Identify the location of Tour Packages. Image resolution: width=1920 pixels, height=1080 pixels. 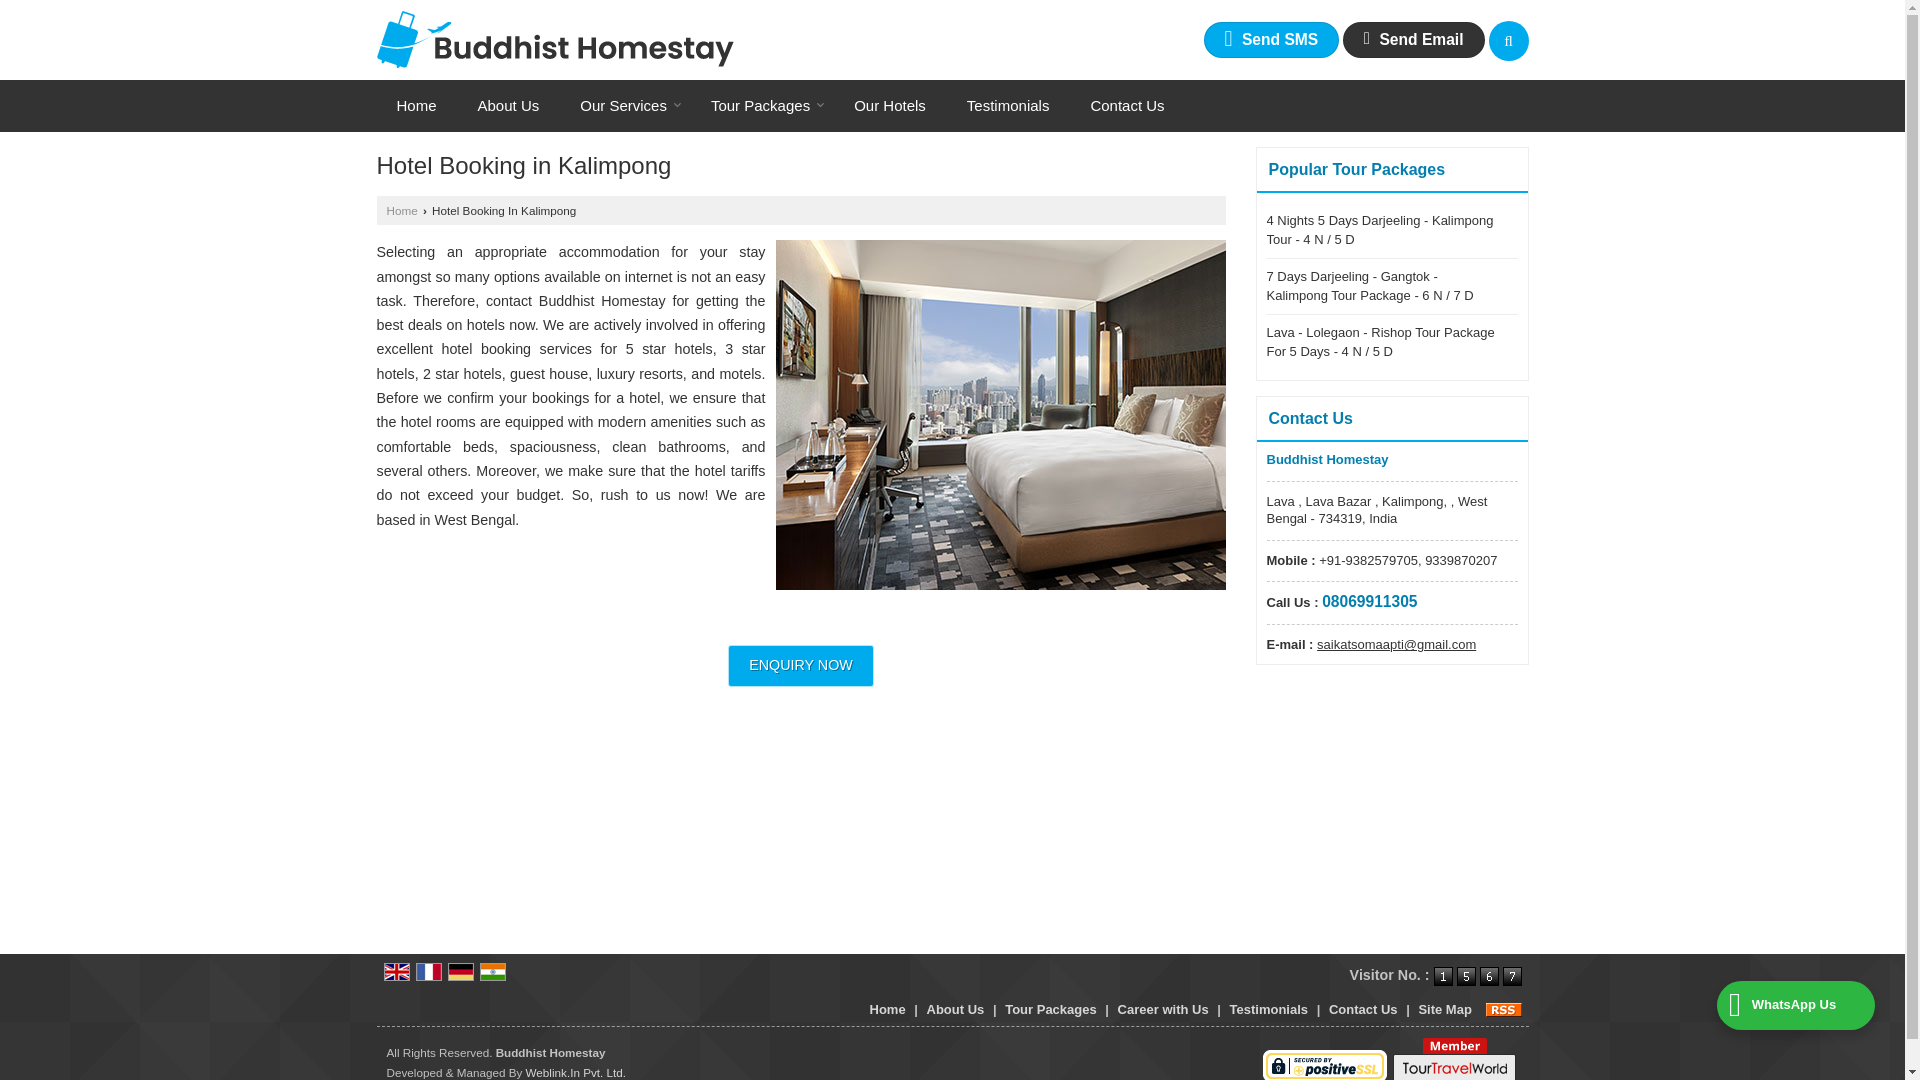
(762, 106).